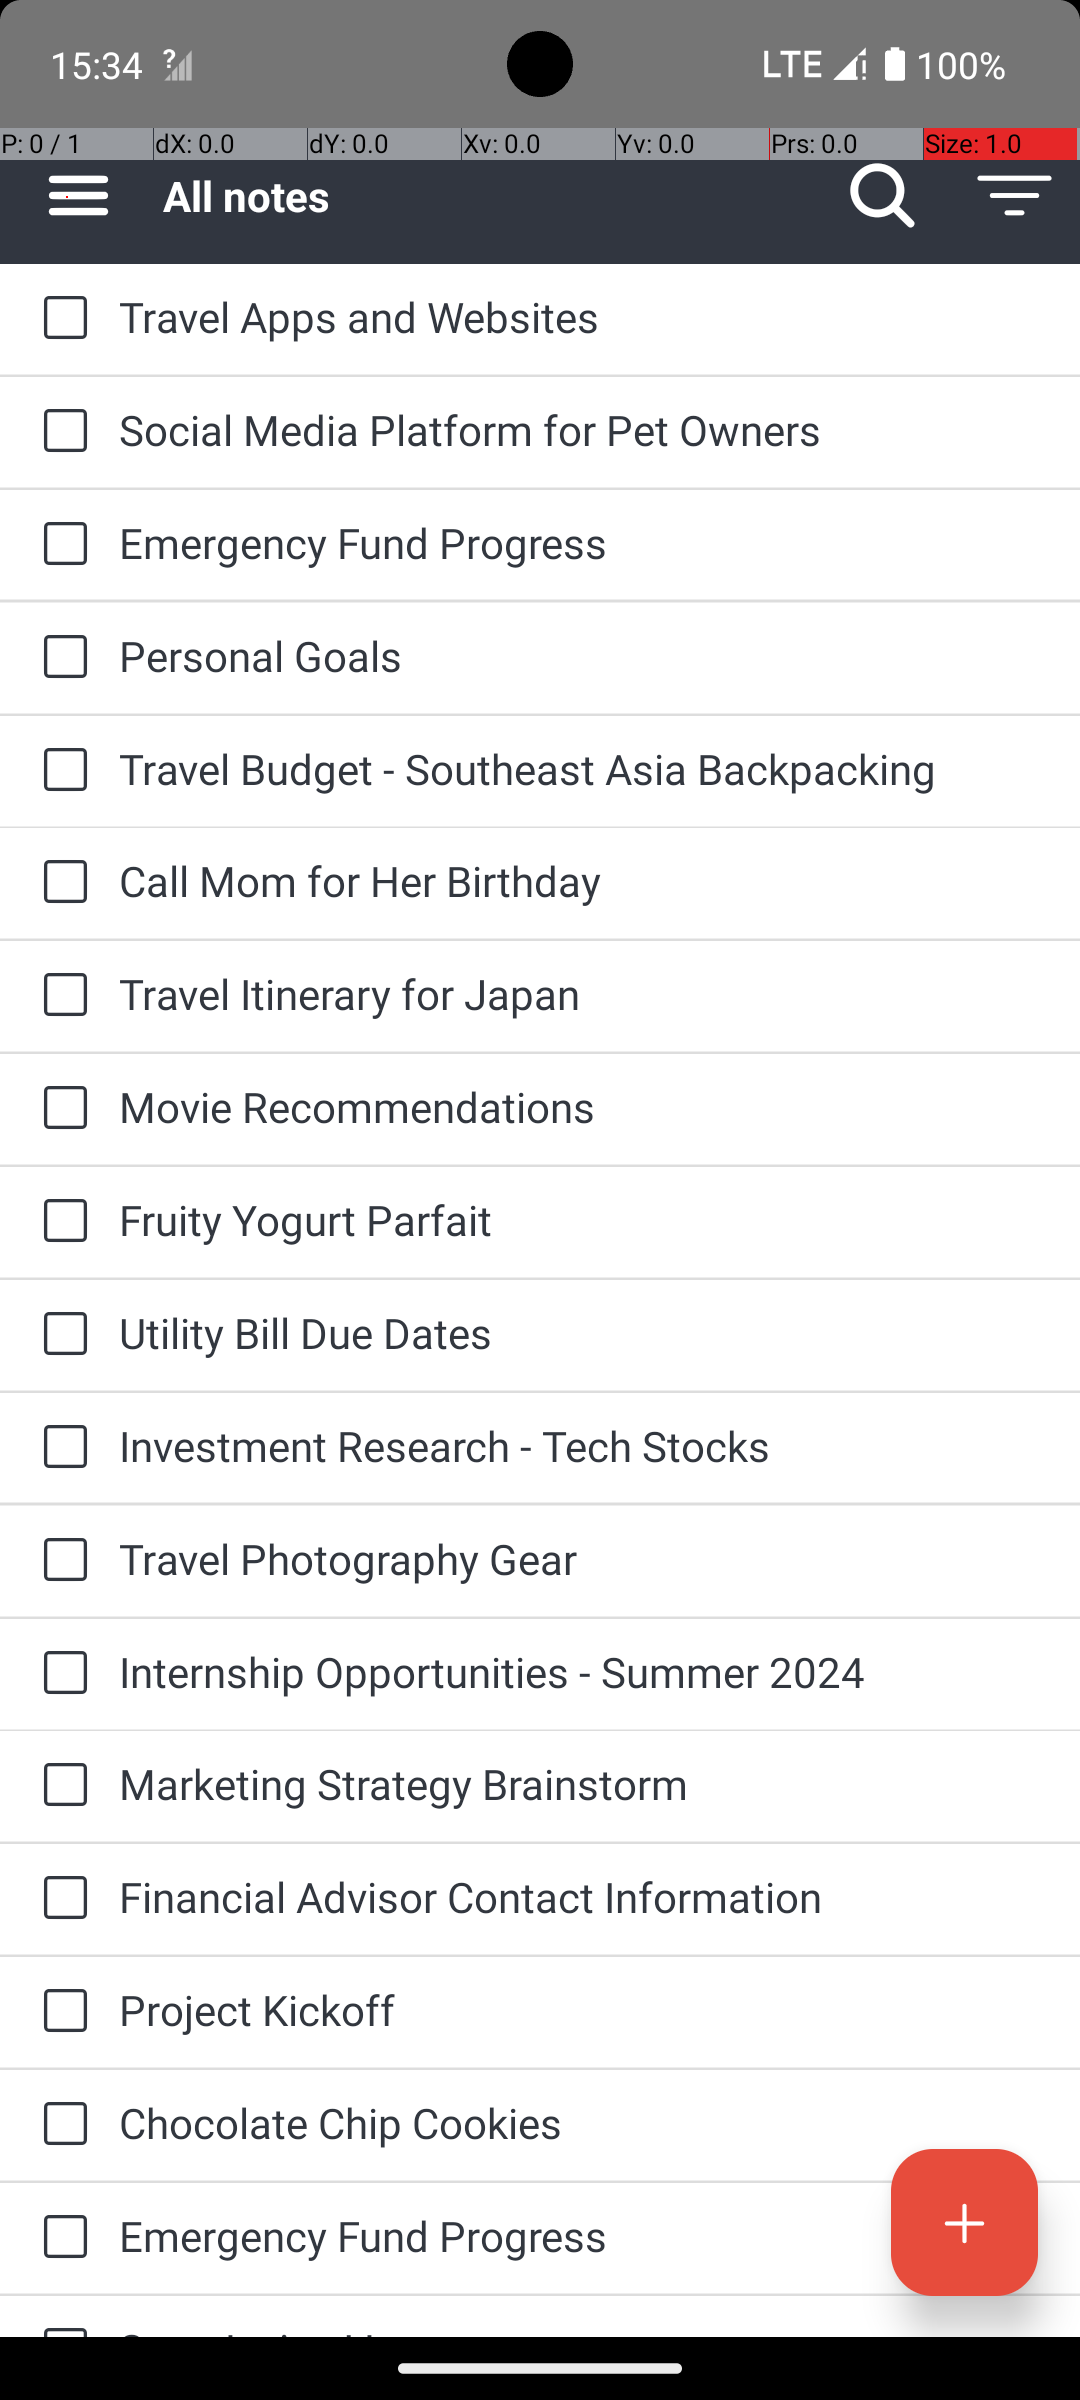 The height and width of the screenshot is (2400, 1080). I want to click on Investment Research - Tech Stocks, so click(580, 1446).